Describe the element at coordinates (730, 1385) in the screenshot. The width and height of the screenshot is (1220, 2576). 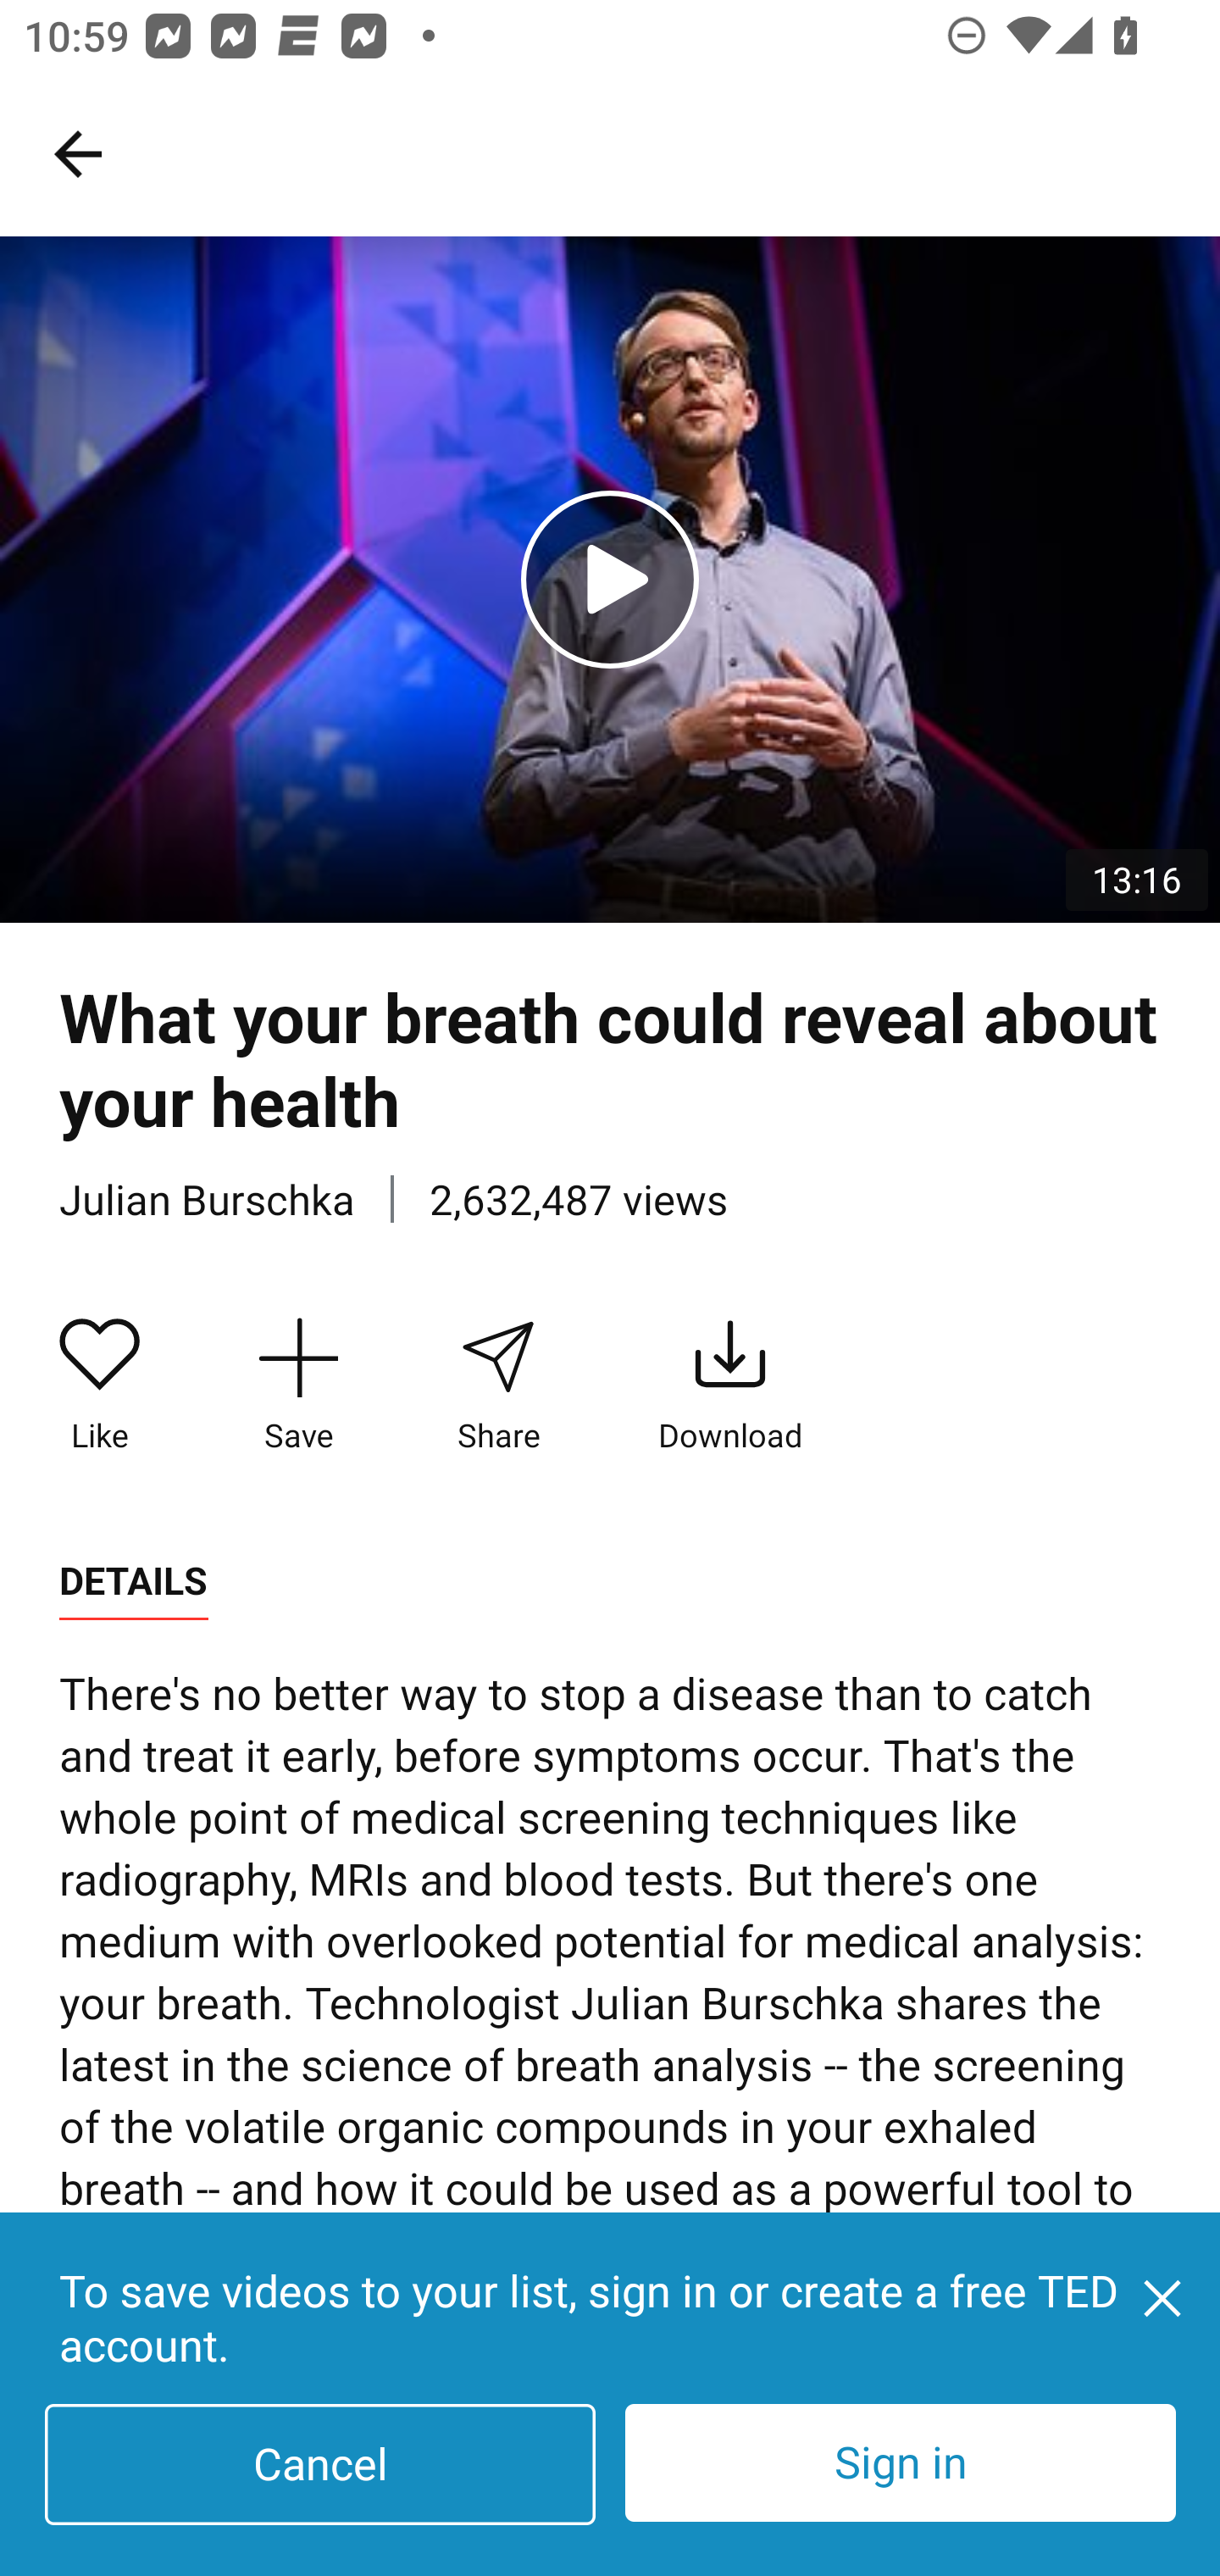
I see `Download` at that location.